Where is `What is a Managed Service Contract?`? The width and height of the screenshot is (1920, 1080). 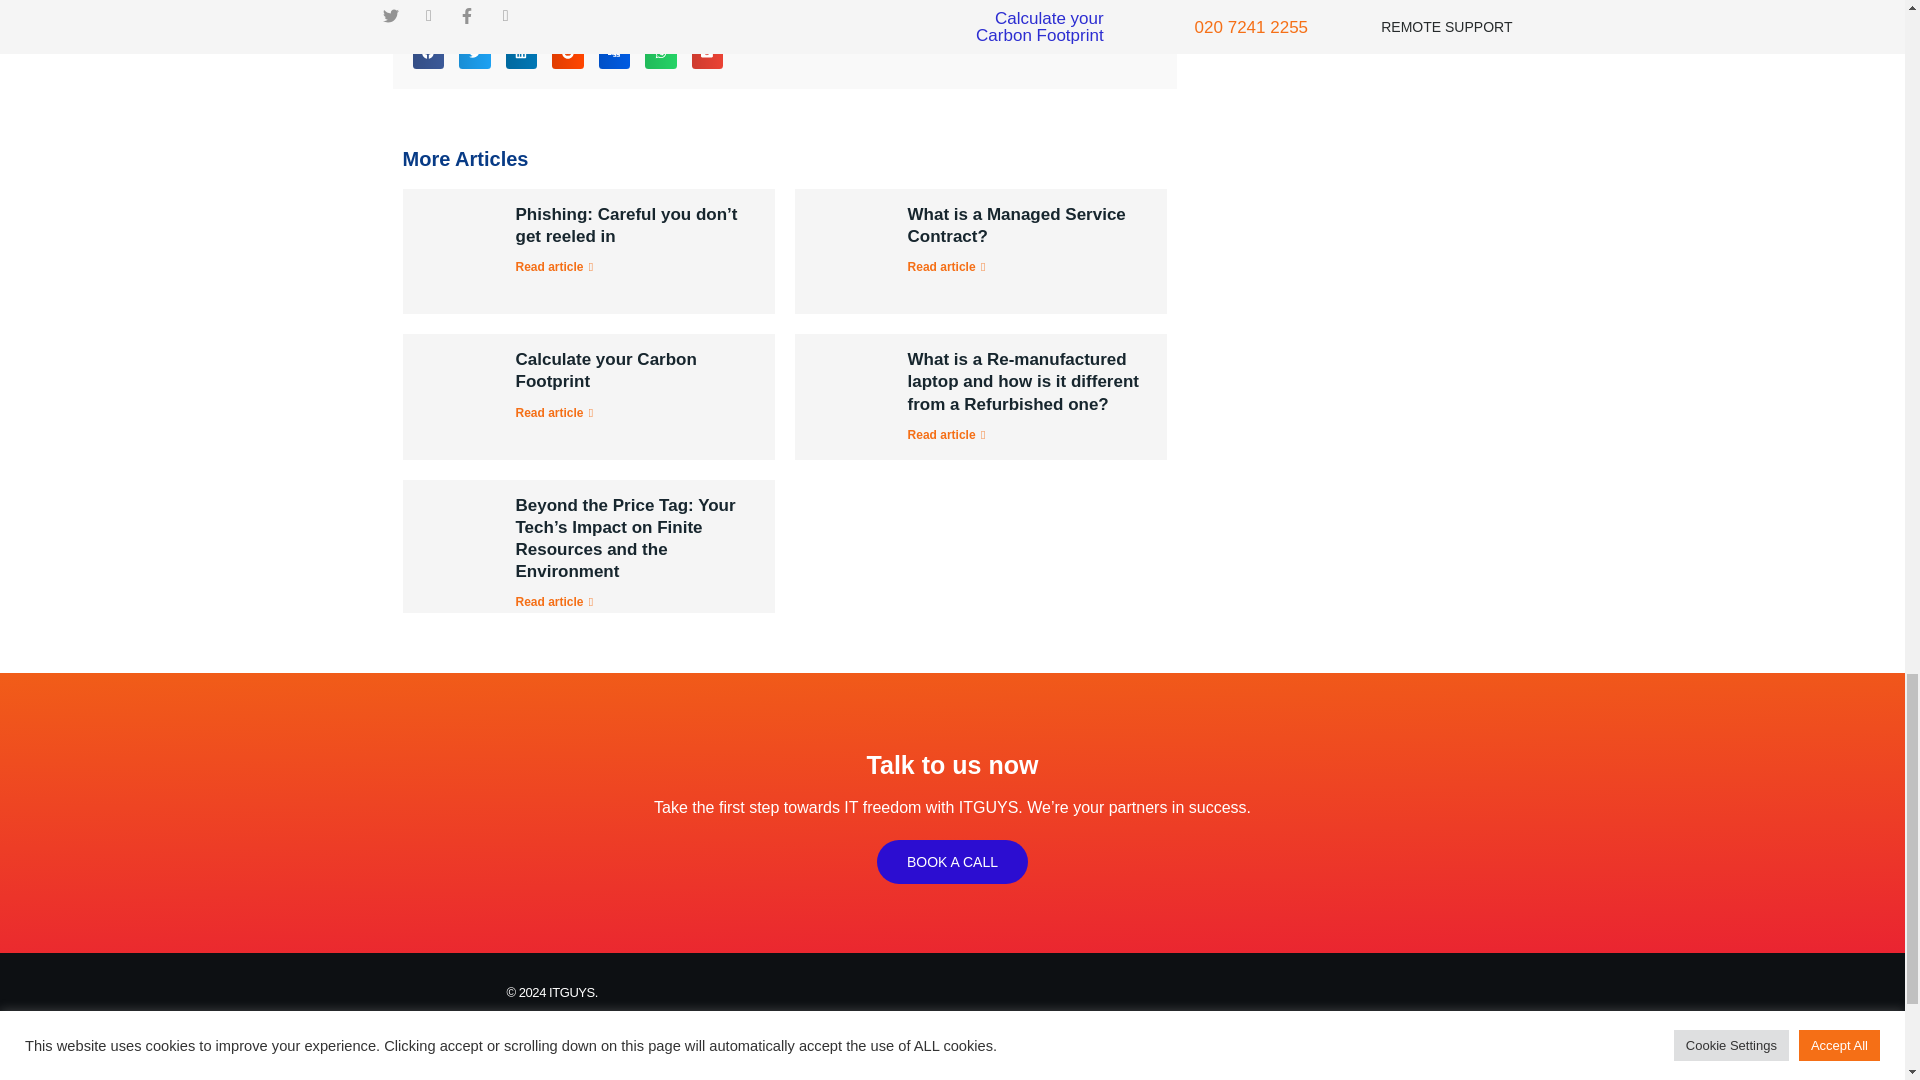 What is a Managed Service Contract? is located at coordinates (1016, 226).